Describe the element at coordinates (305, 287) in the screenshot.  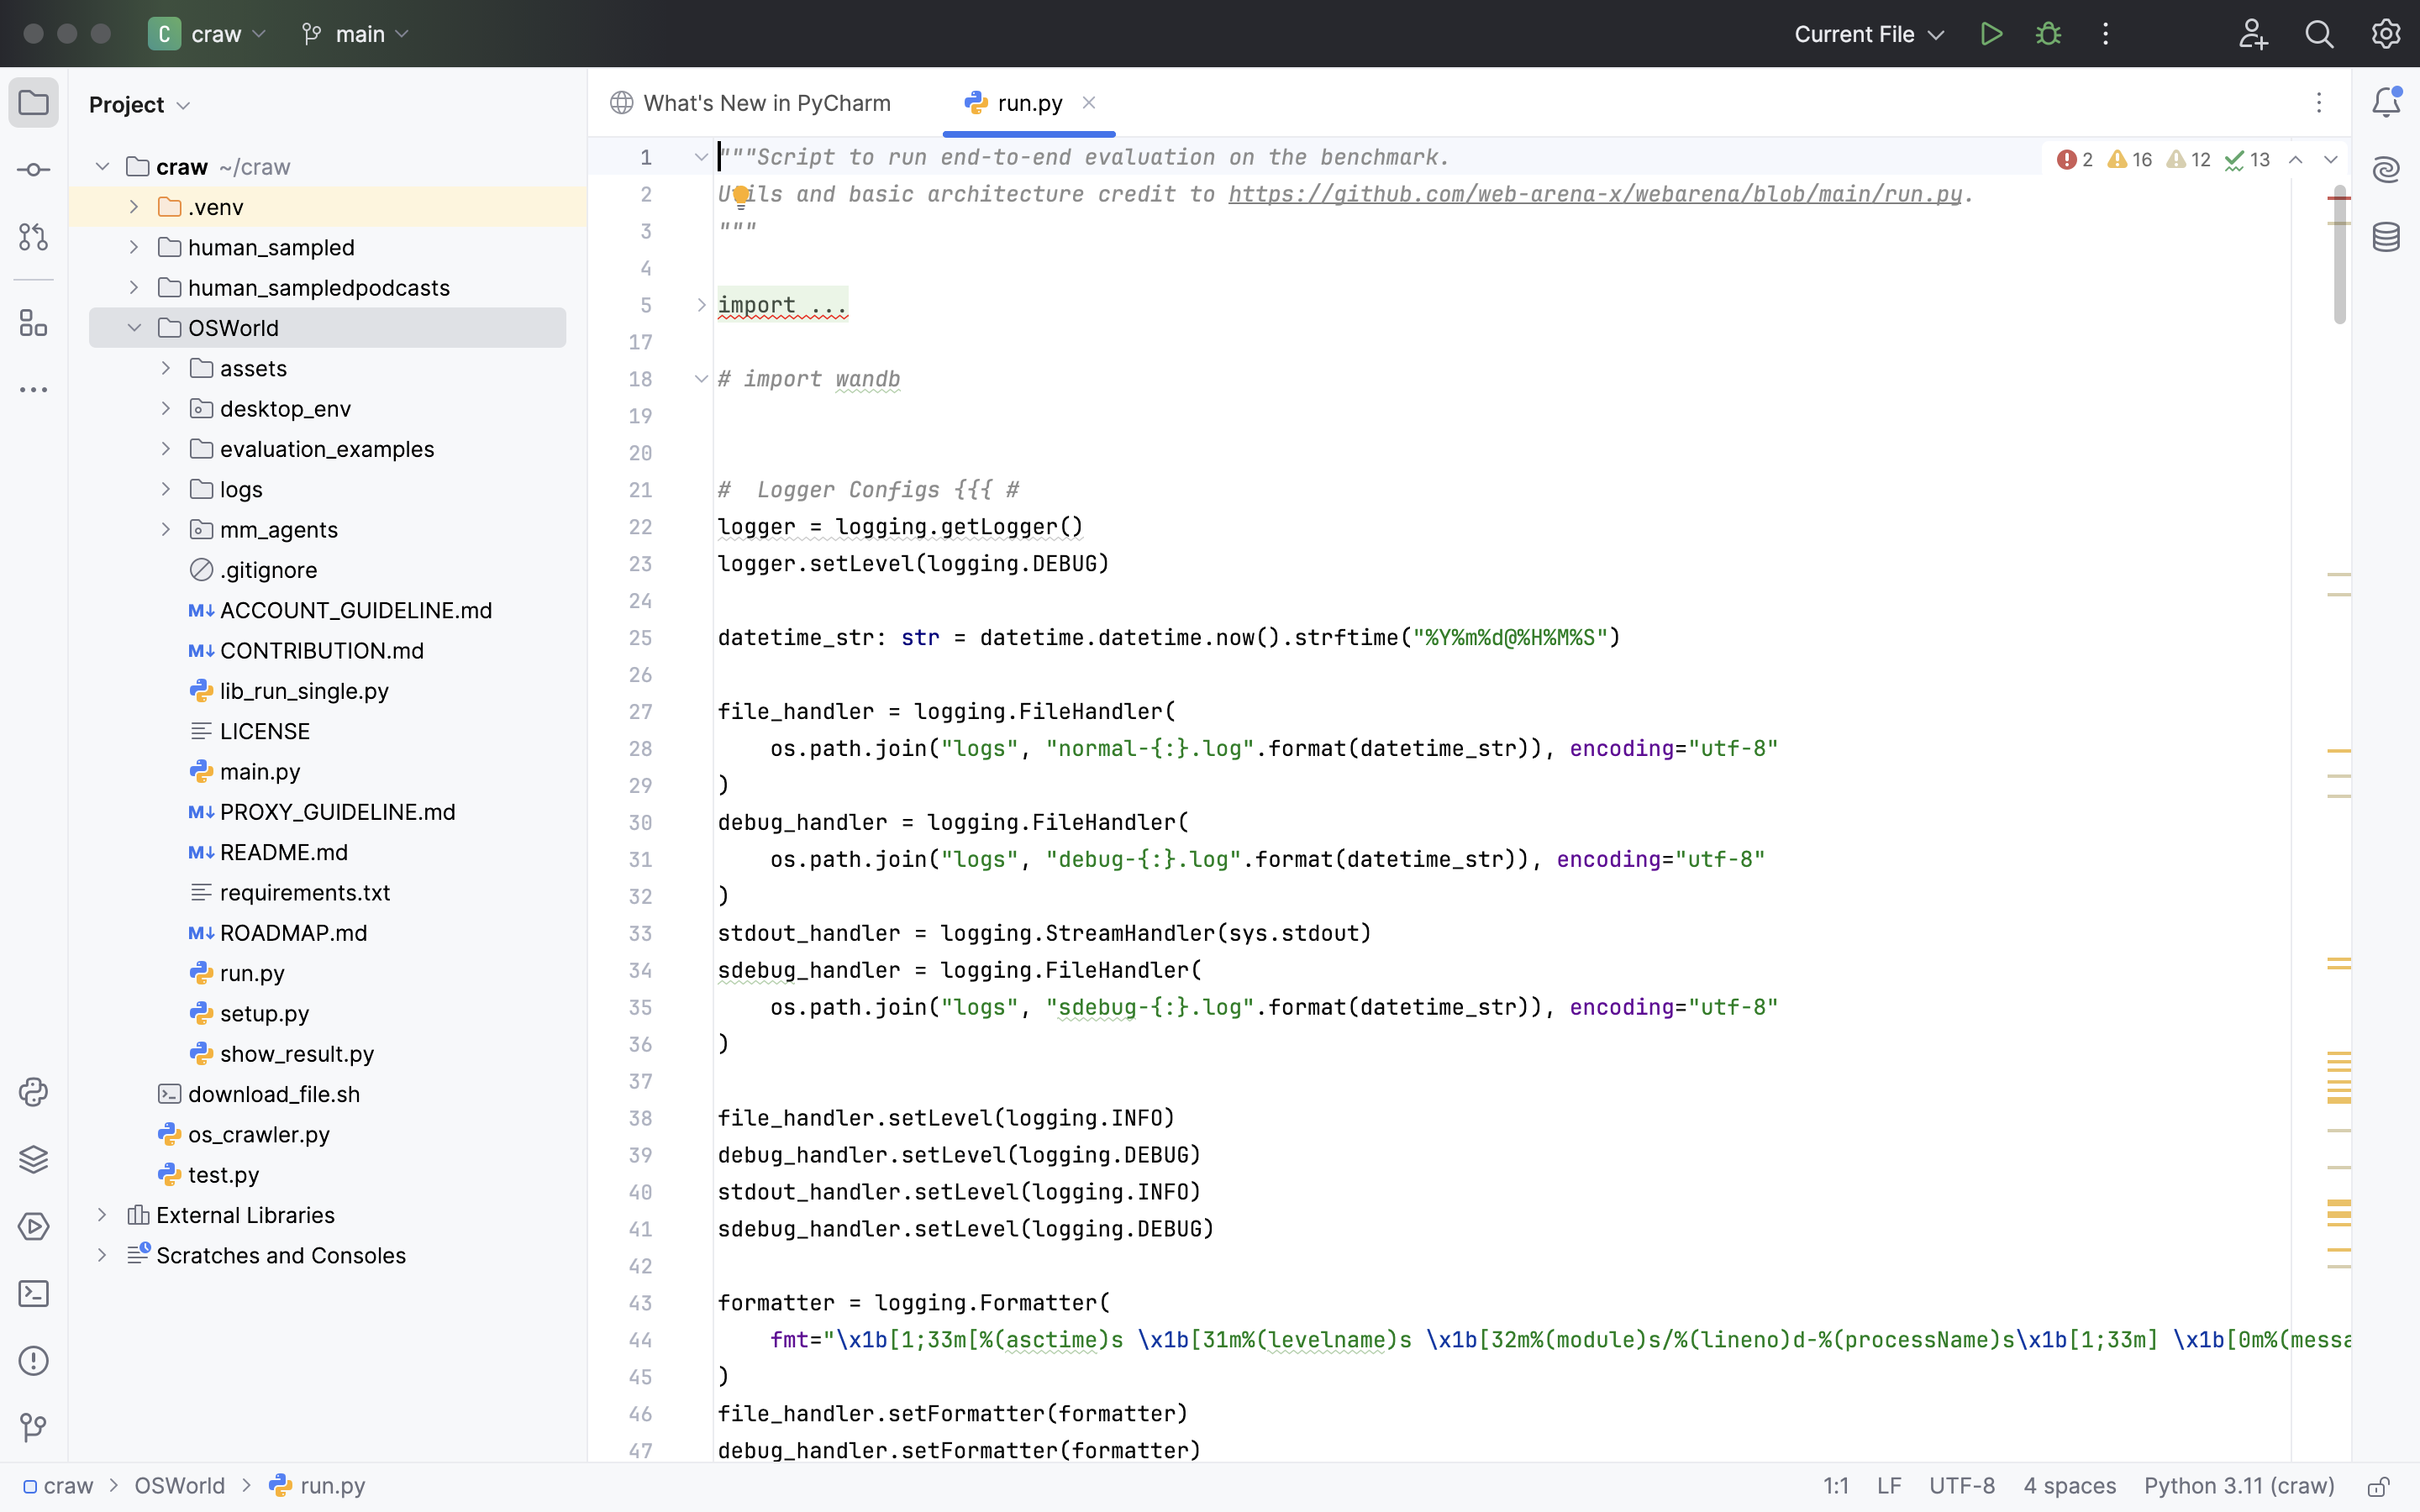
I see `human_sampledpodcasts` at that location.